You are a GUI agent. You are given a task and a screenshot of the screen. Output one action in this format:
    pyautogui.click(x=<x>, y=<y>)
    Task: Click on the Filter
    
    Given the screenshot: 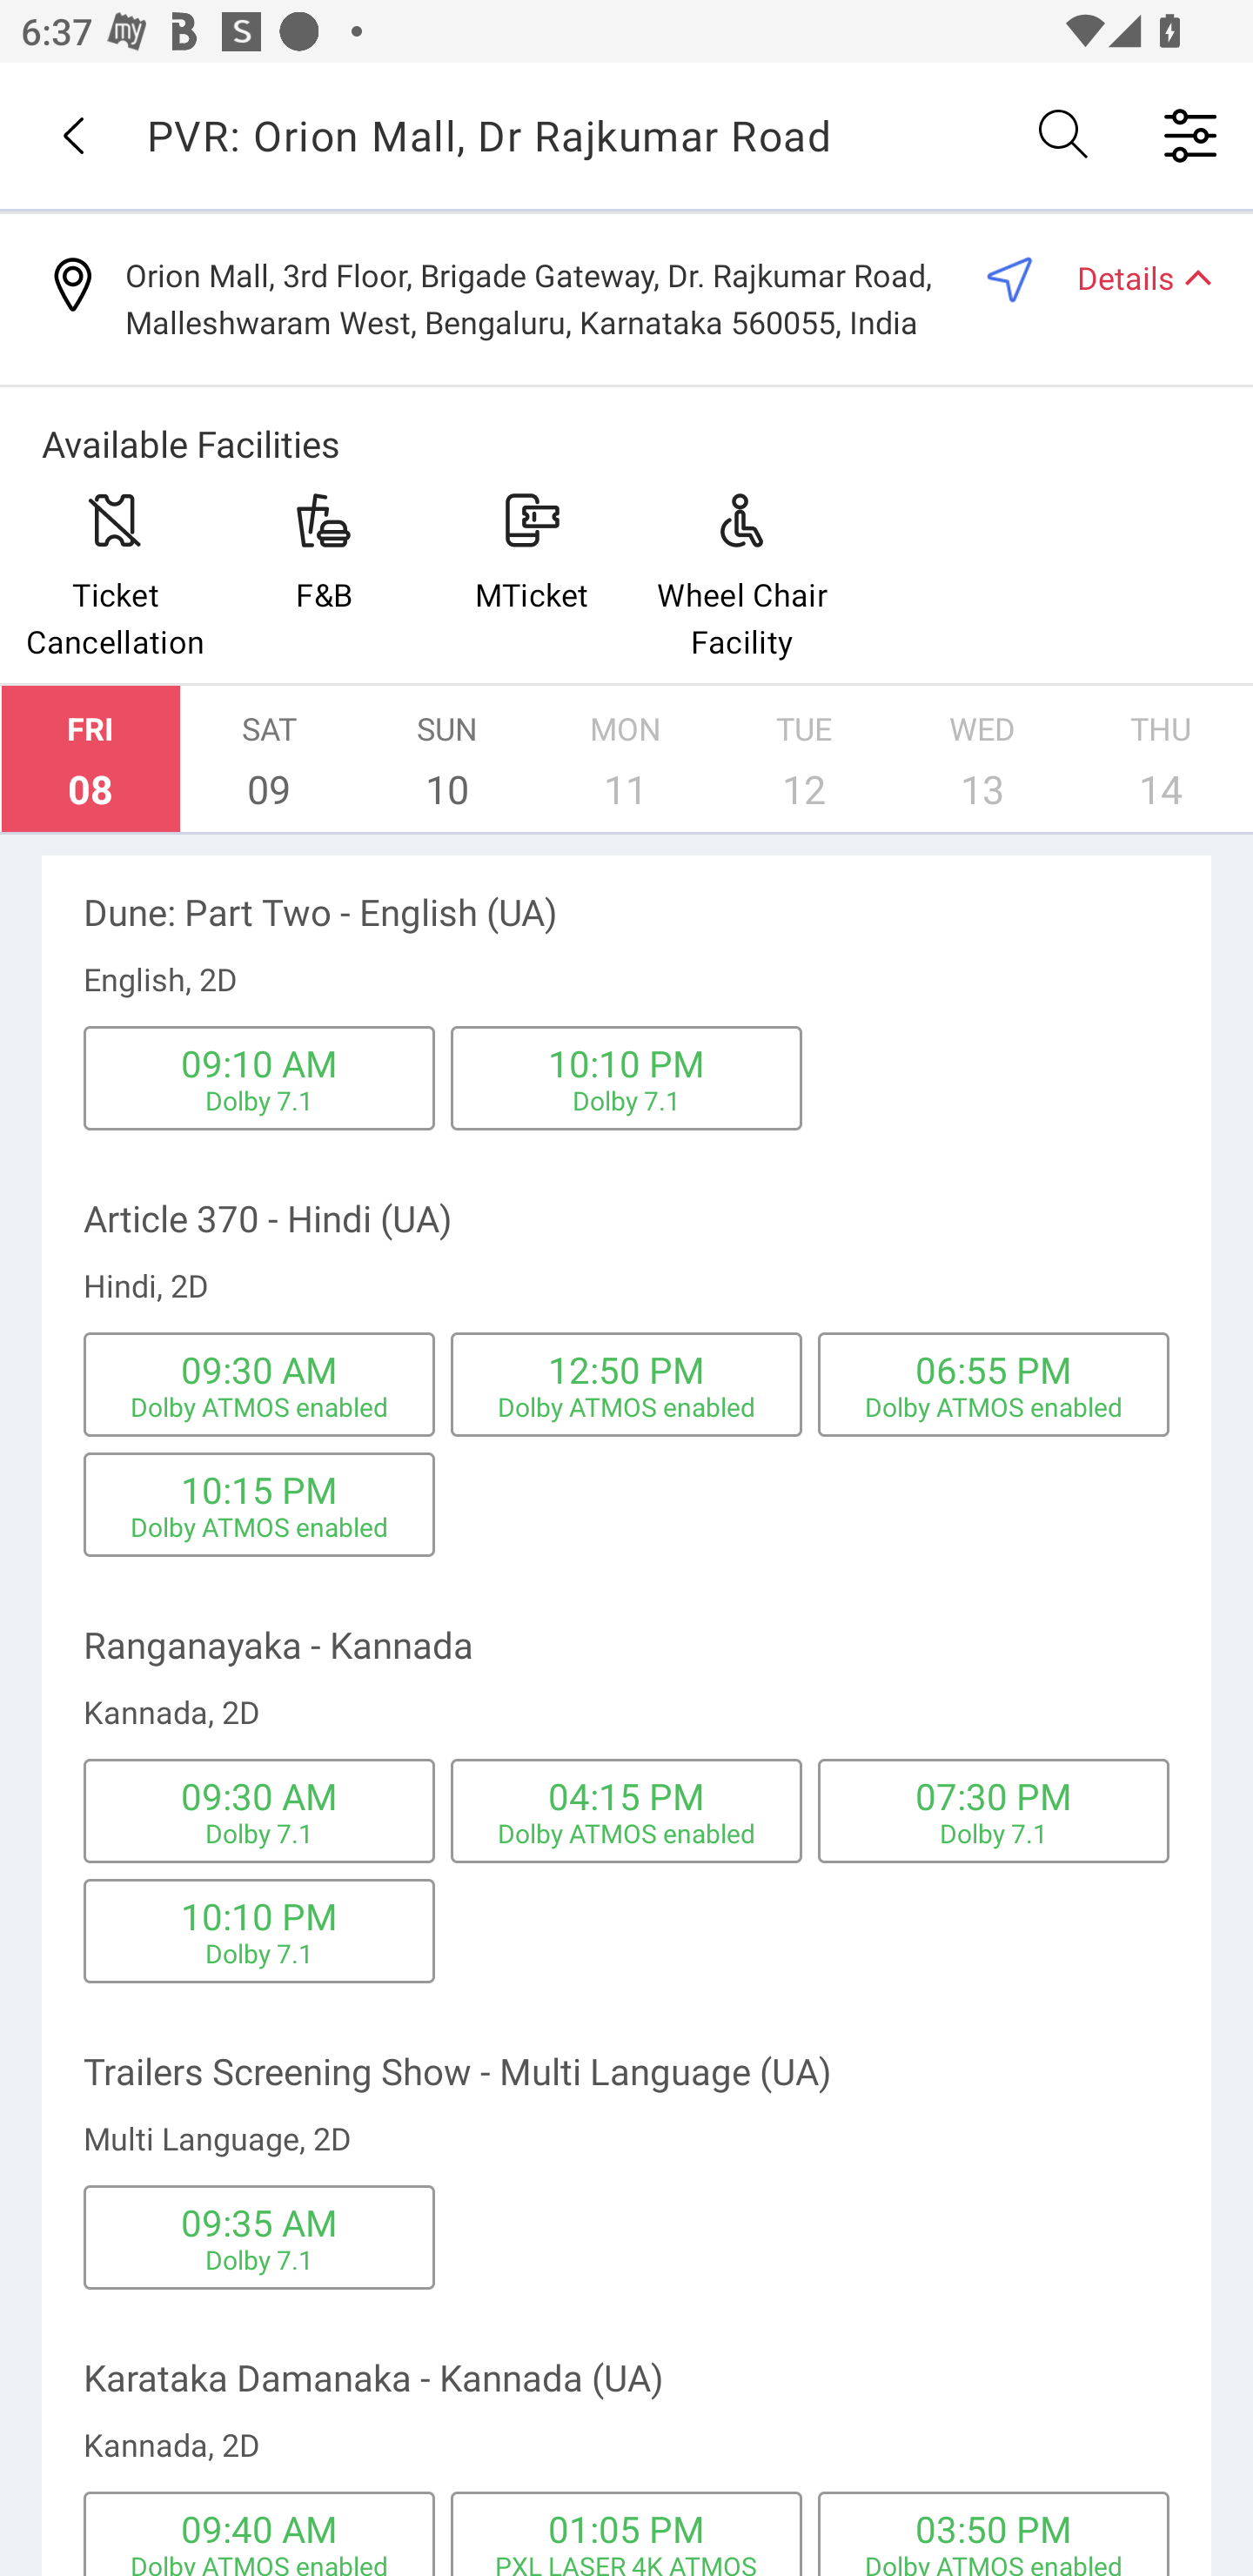 What is the action you would take?
    pyautogui.click(x=1190, y=134)
    